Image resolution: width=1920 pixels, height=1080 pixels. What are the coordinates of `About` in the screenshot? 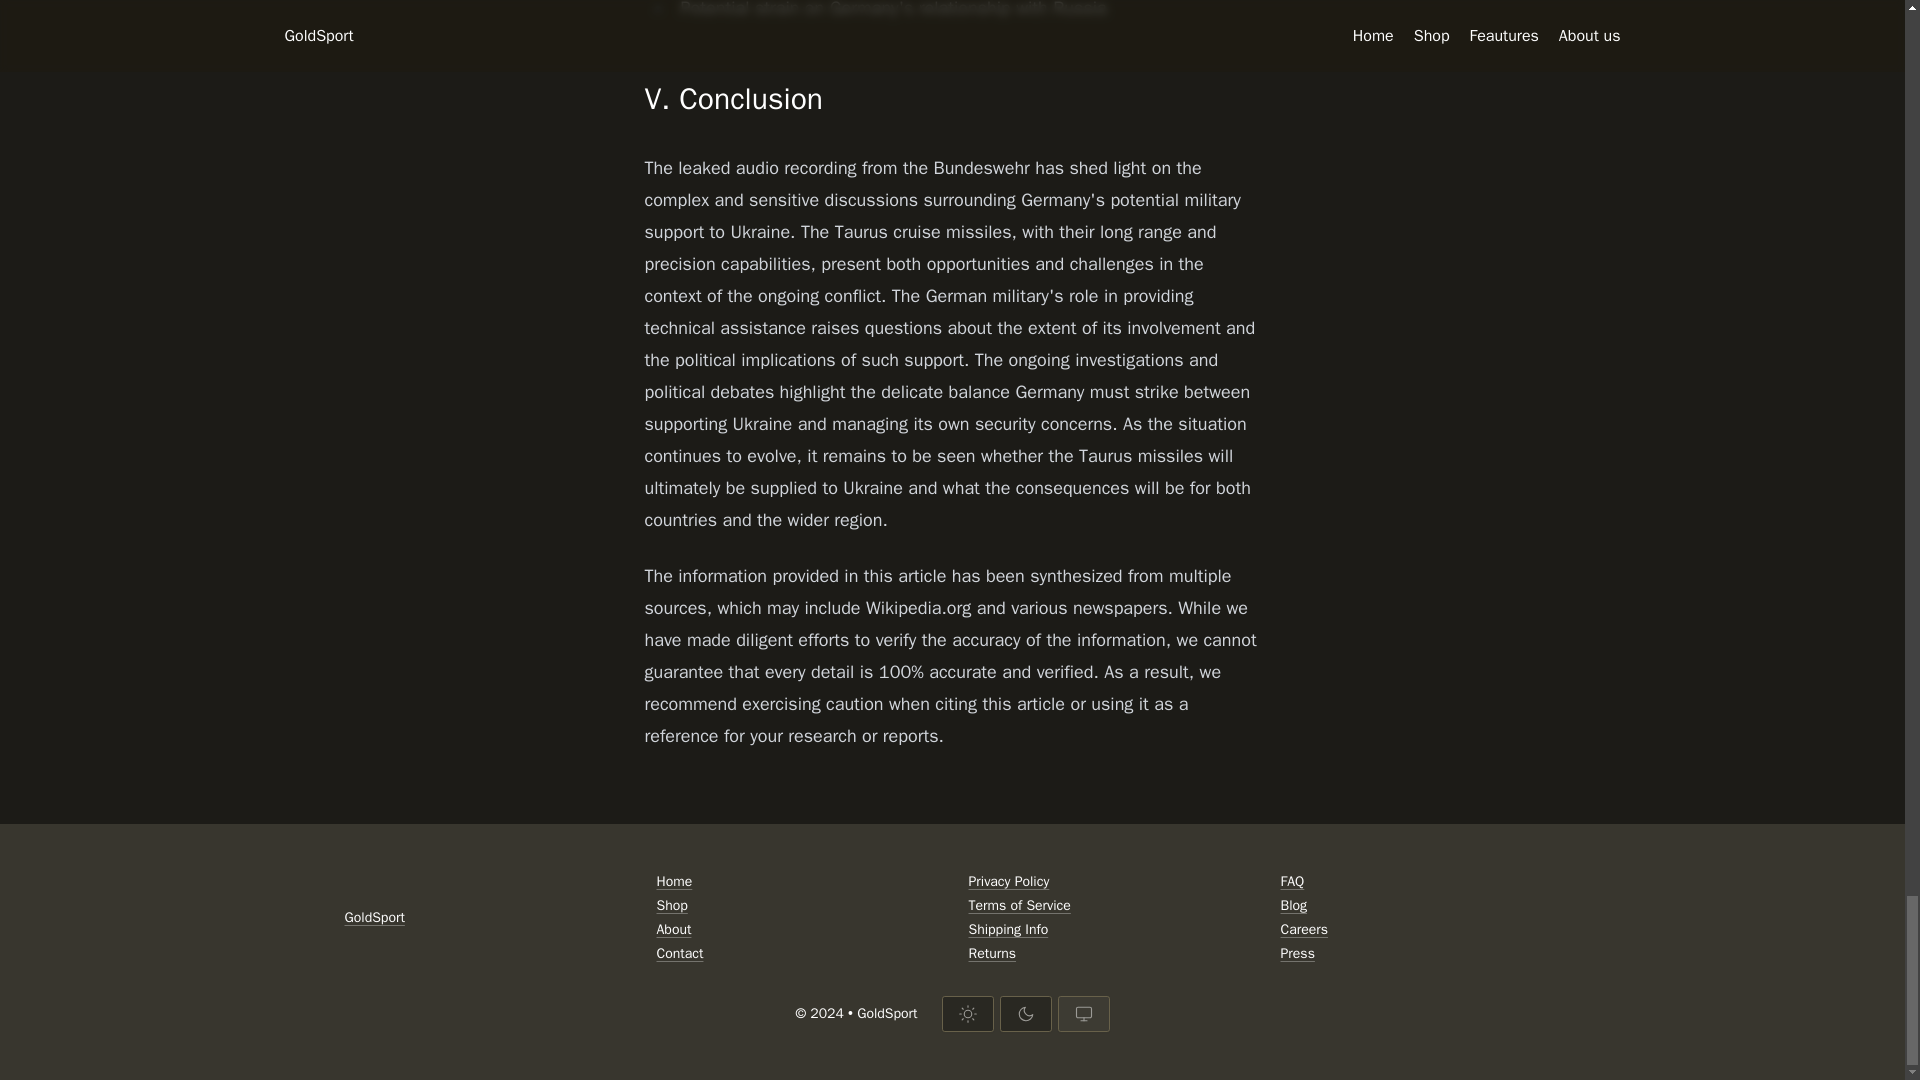 It's located at (796, 930).